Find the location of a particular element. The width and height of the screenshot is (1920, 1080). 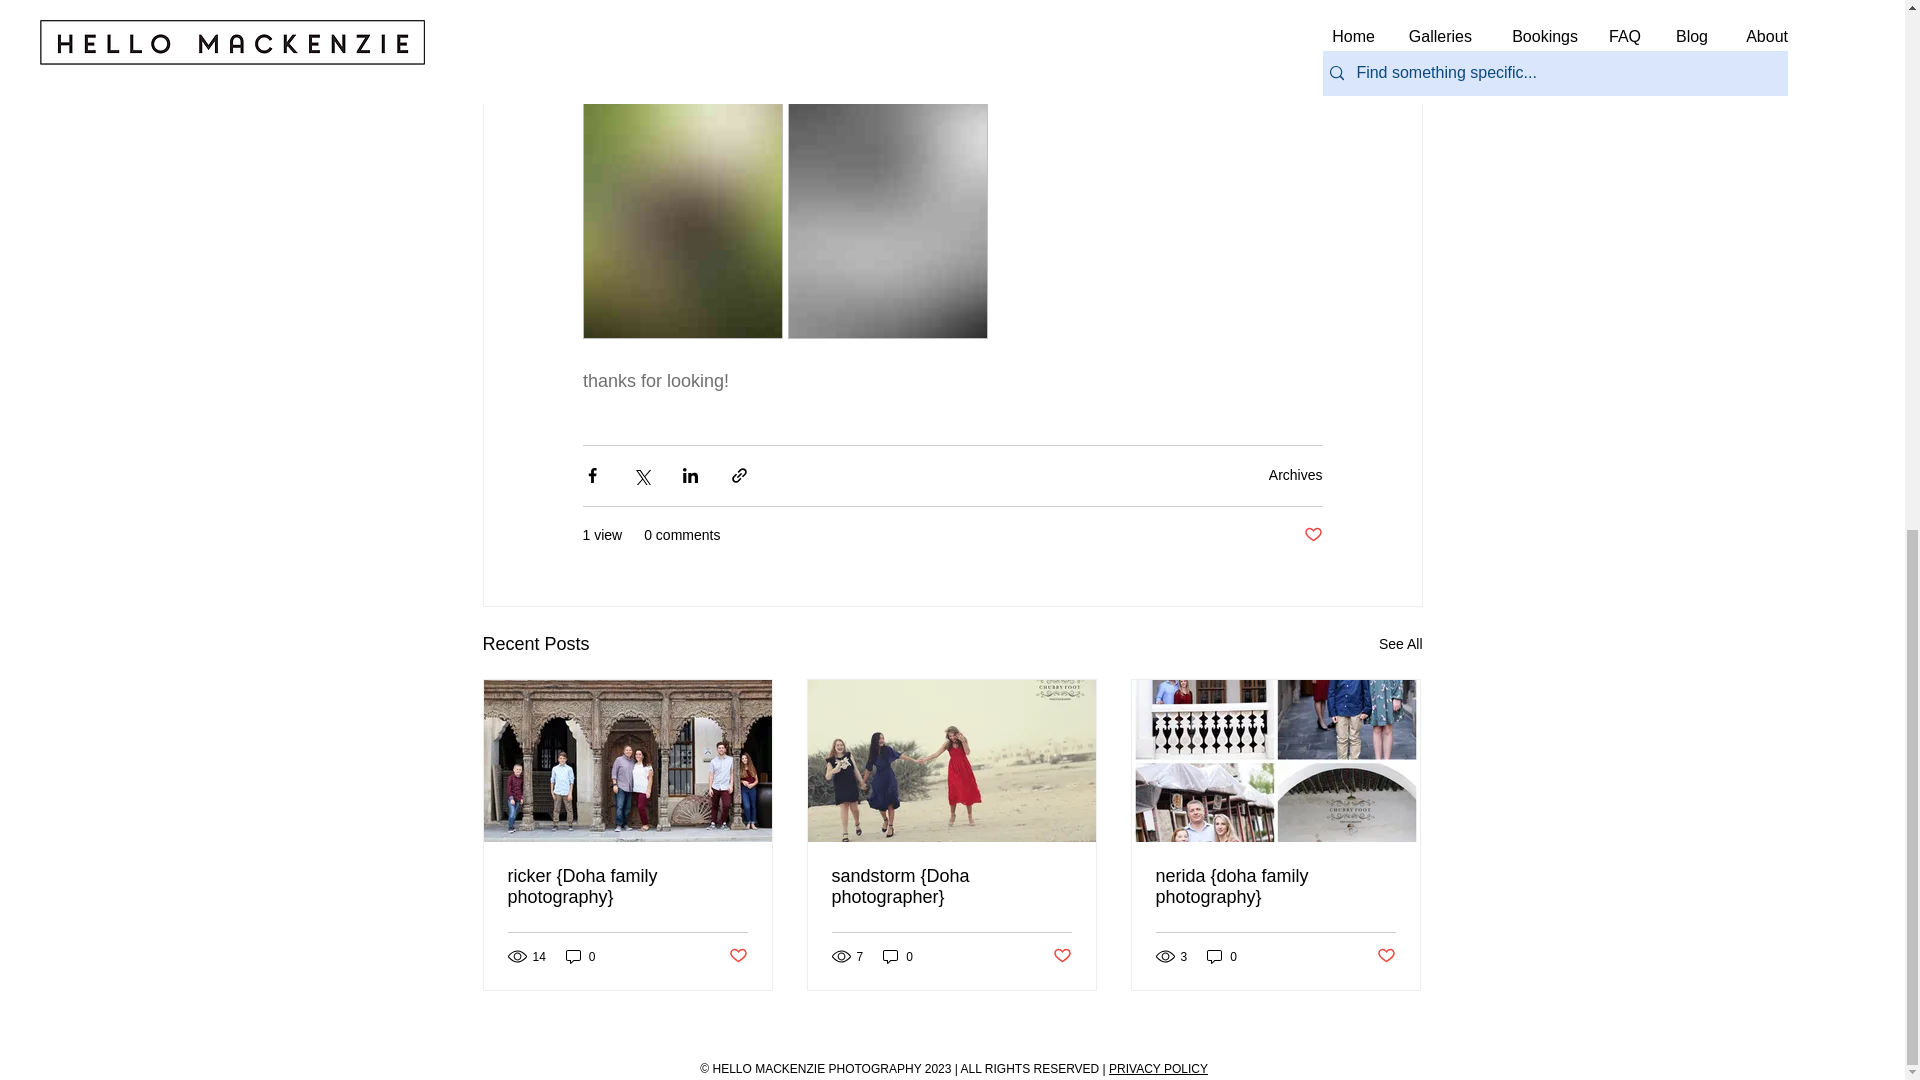

See All is located at coordinates (1400, 644).